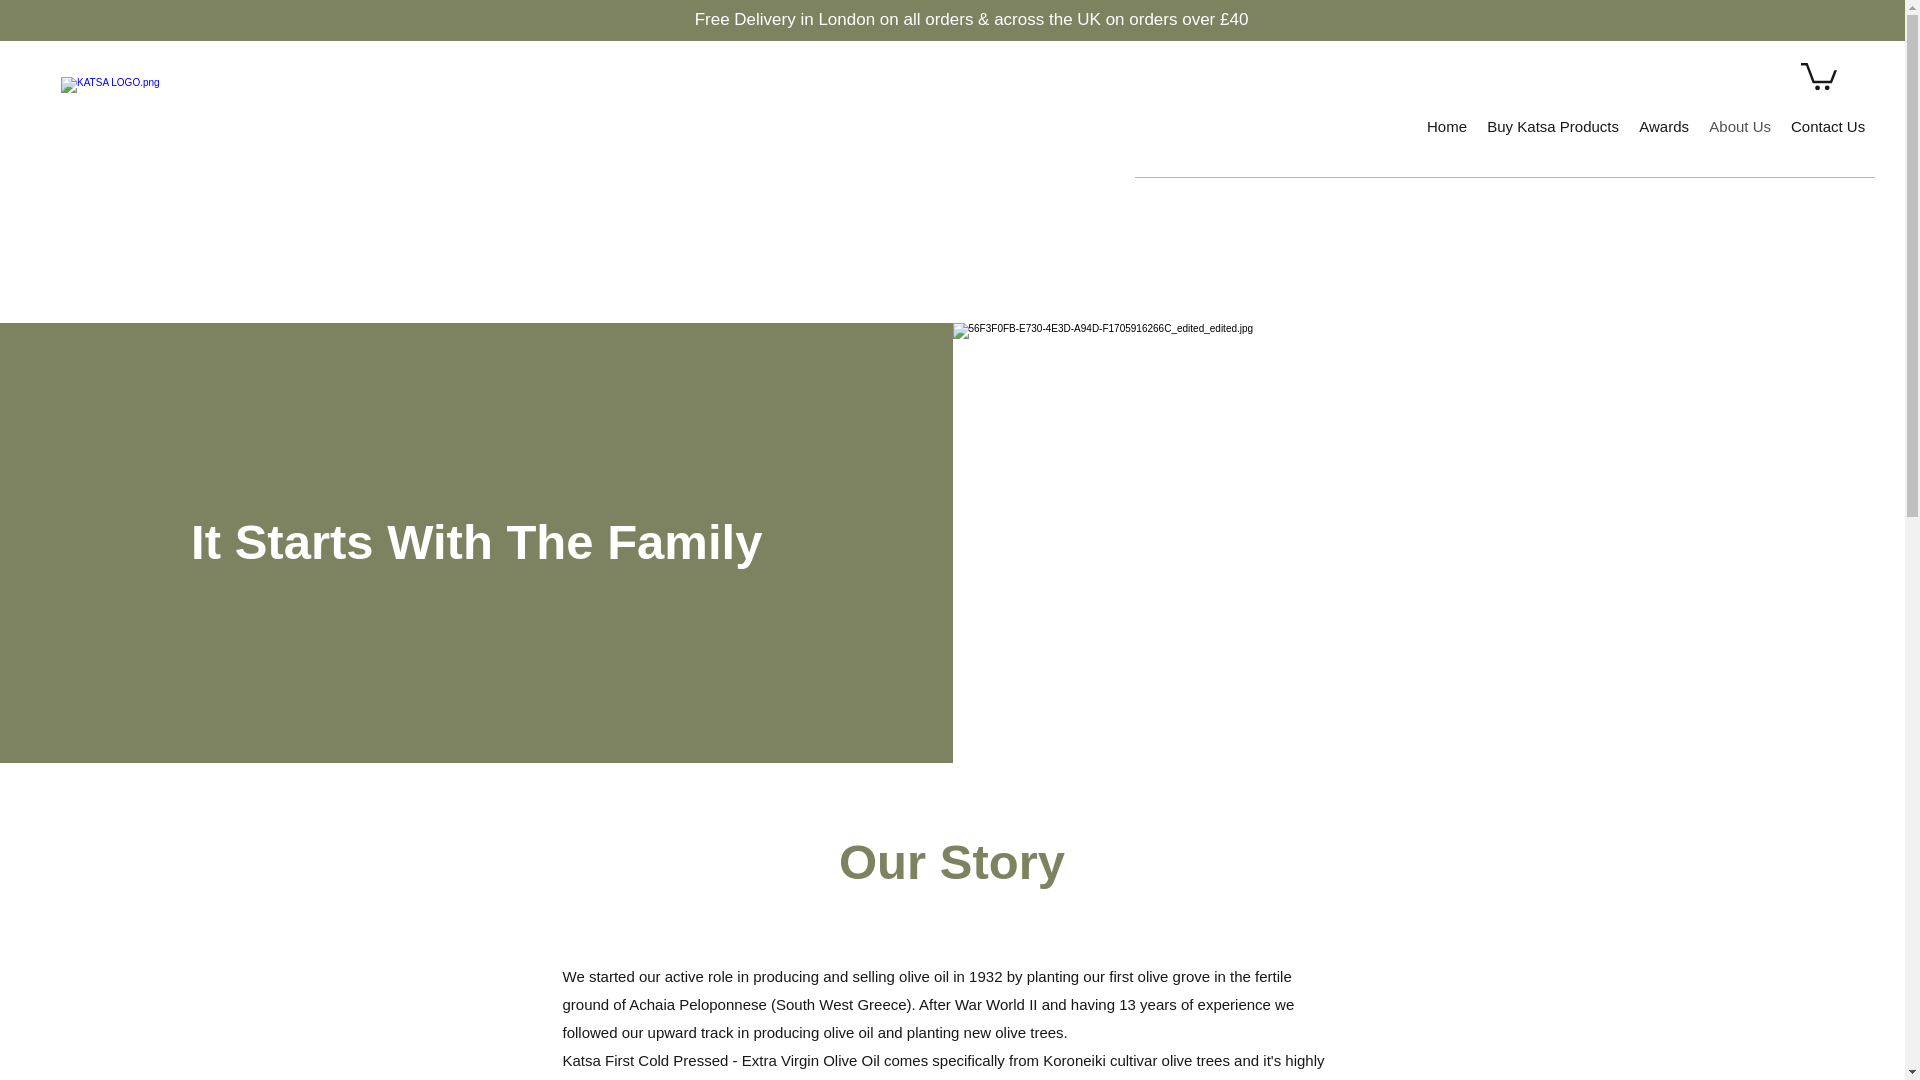 The width and height of the screenshot is (1920, 1080). Describe the element at coordinates (1740, 126) in the screenshot. I see `About Us` at that location.